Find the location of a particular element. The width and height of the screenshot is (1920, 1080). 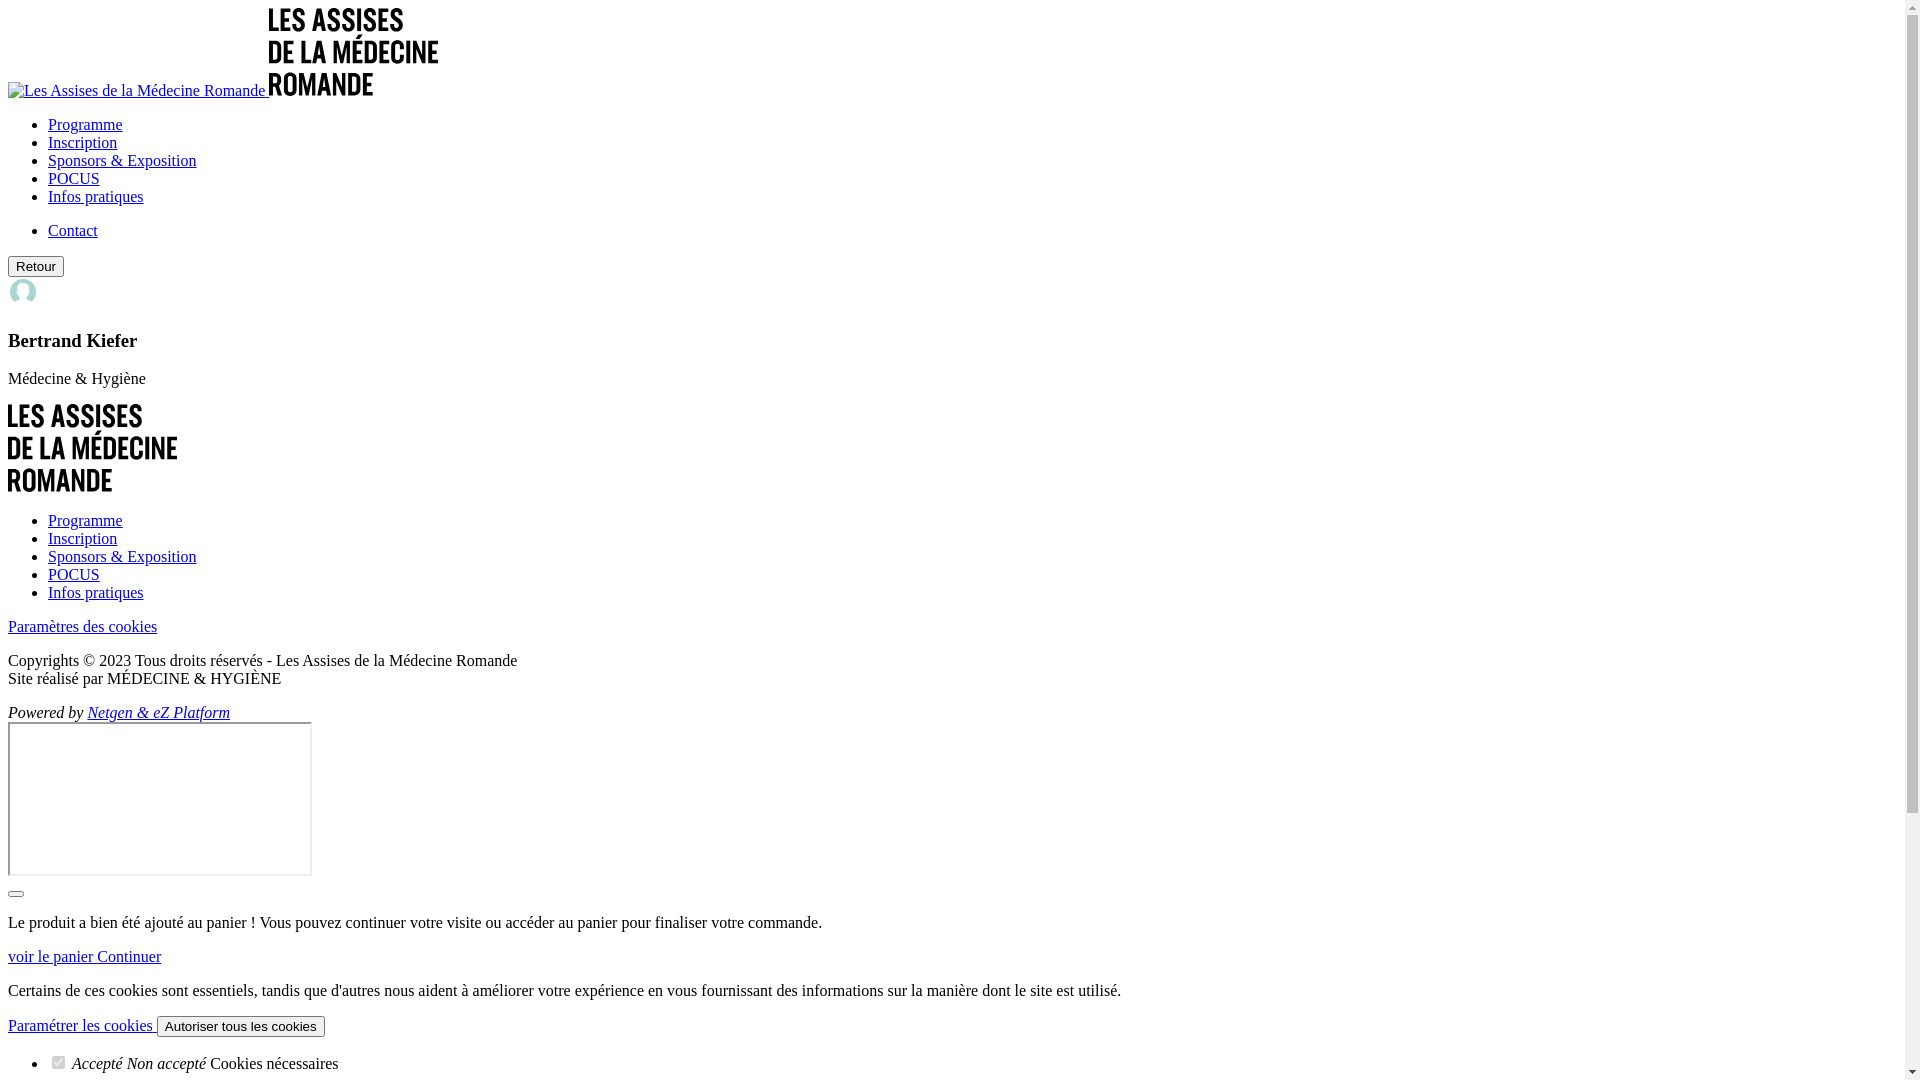

Continuer is located at coordinates (129, 956).